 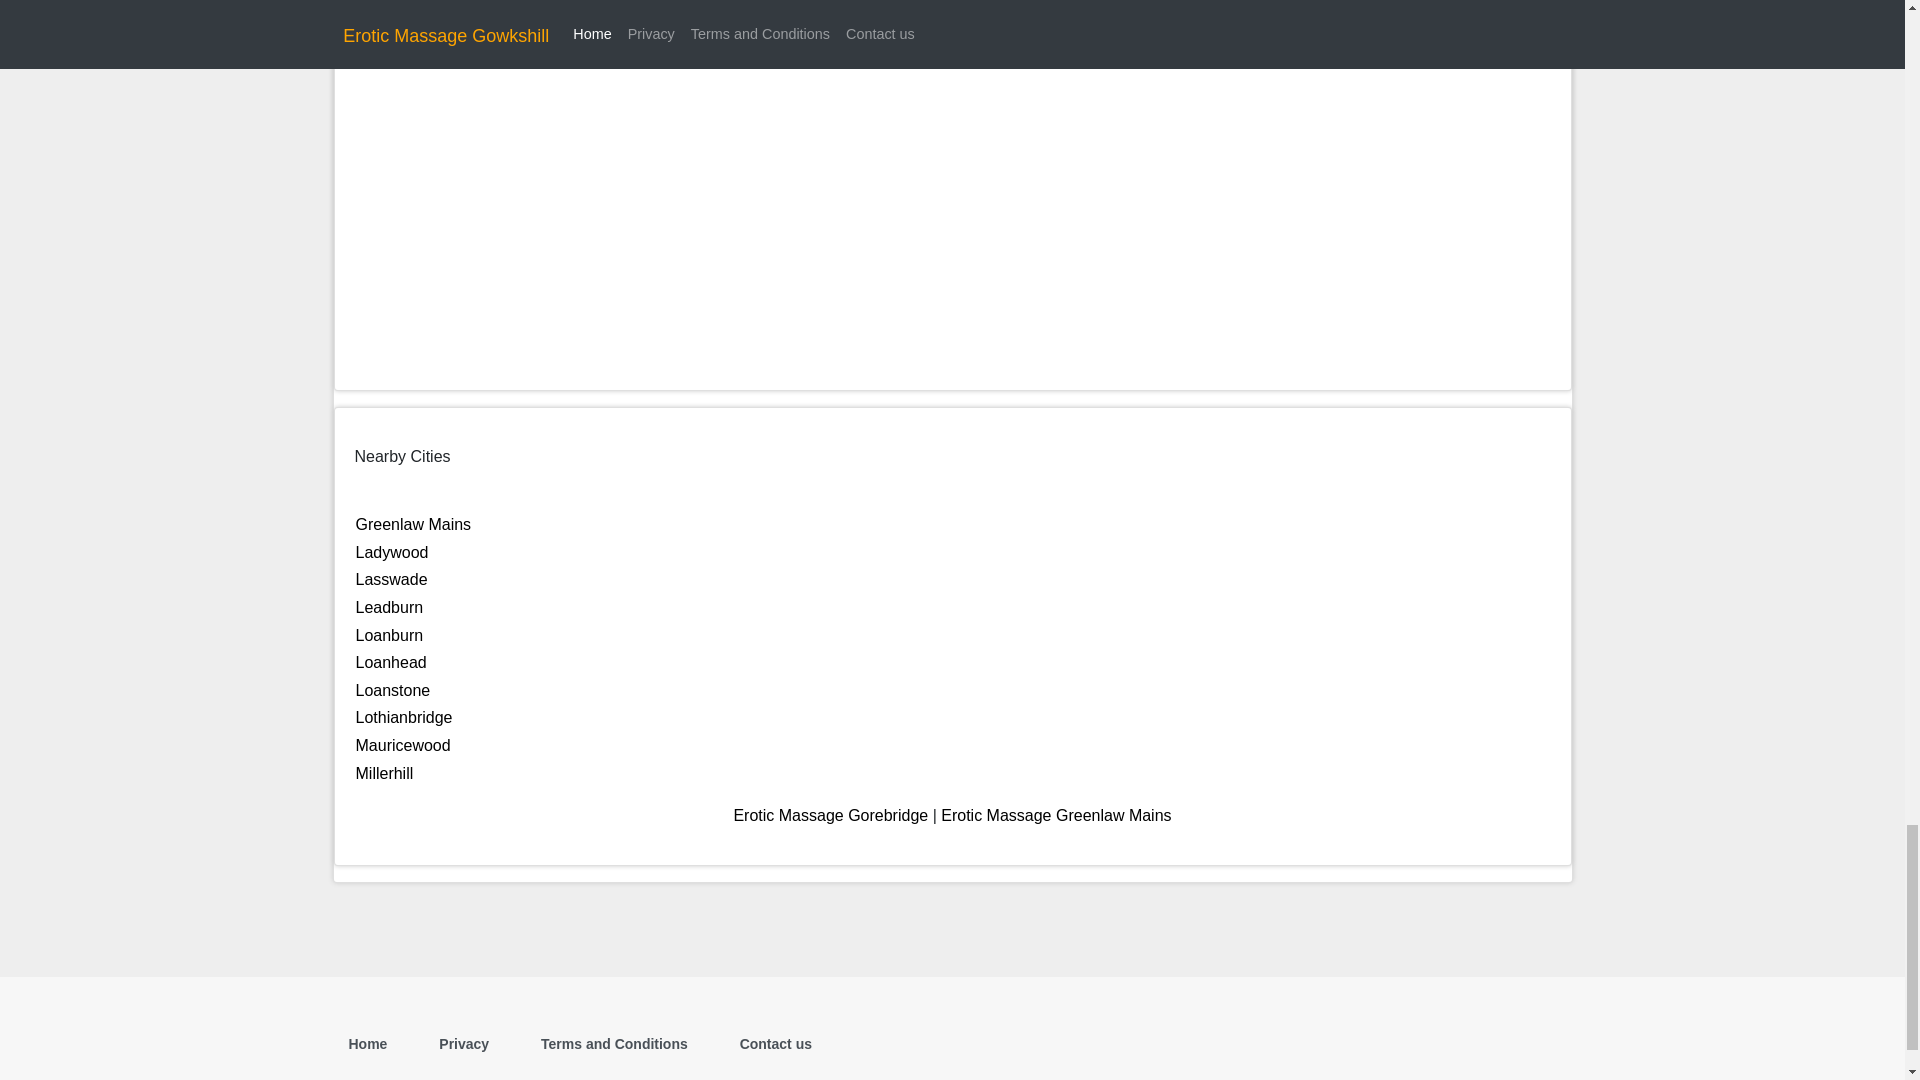 I want to click on Leadburn, so click(x=390, y=607).